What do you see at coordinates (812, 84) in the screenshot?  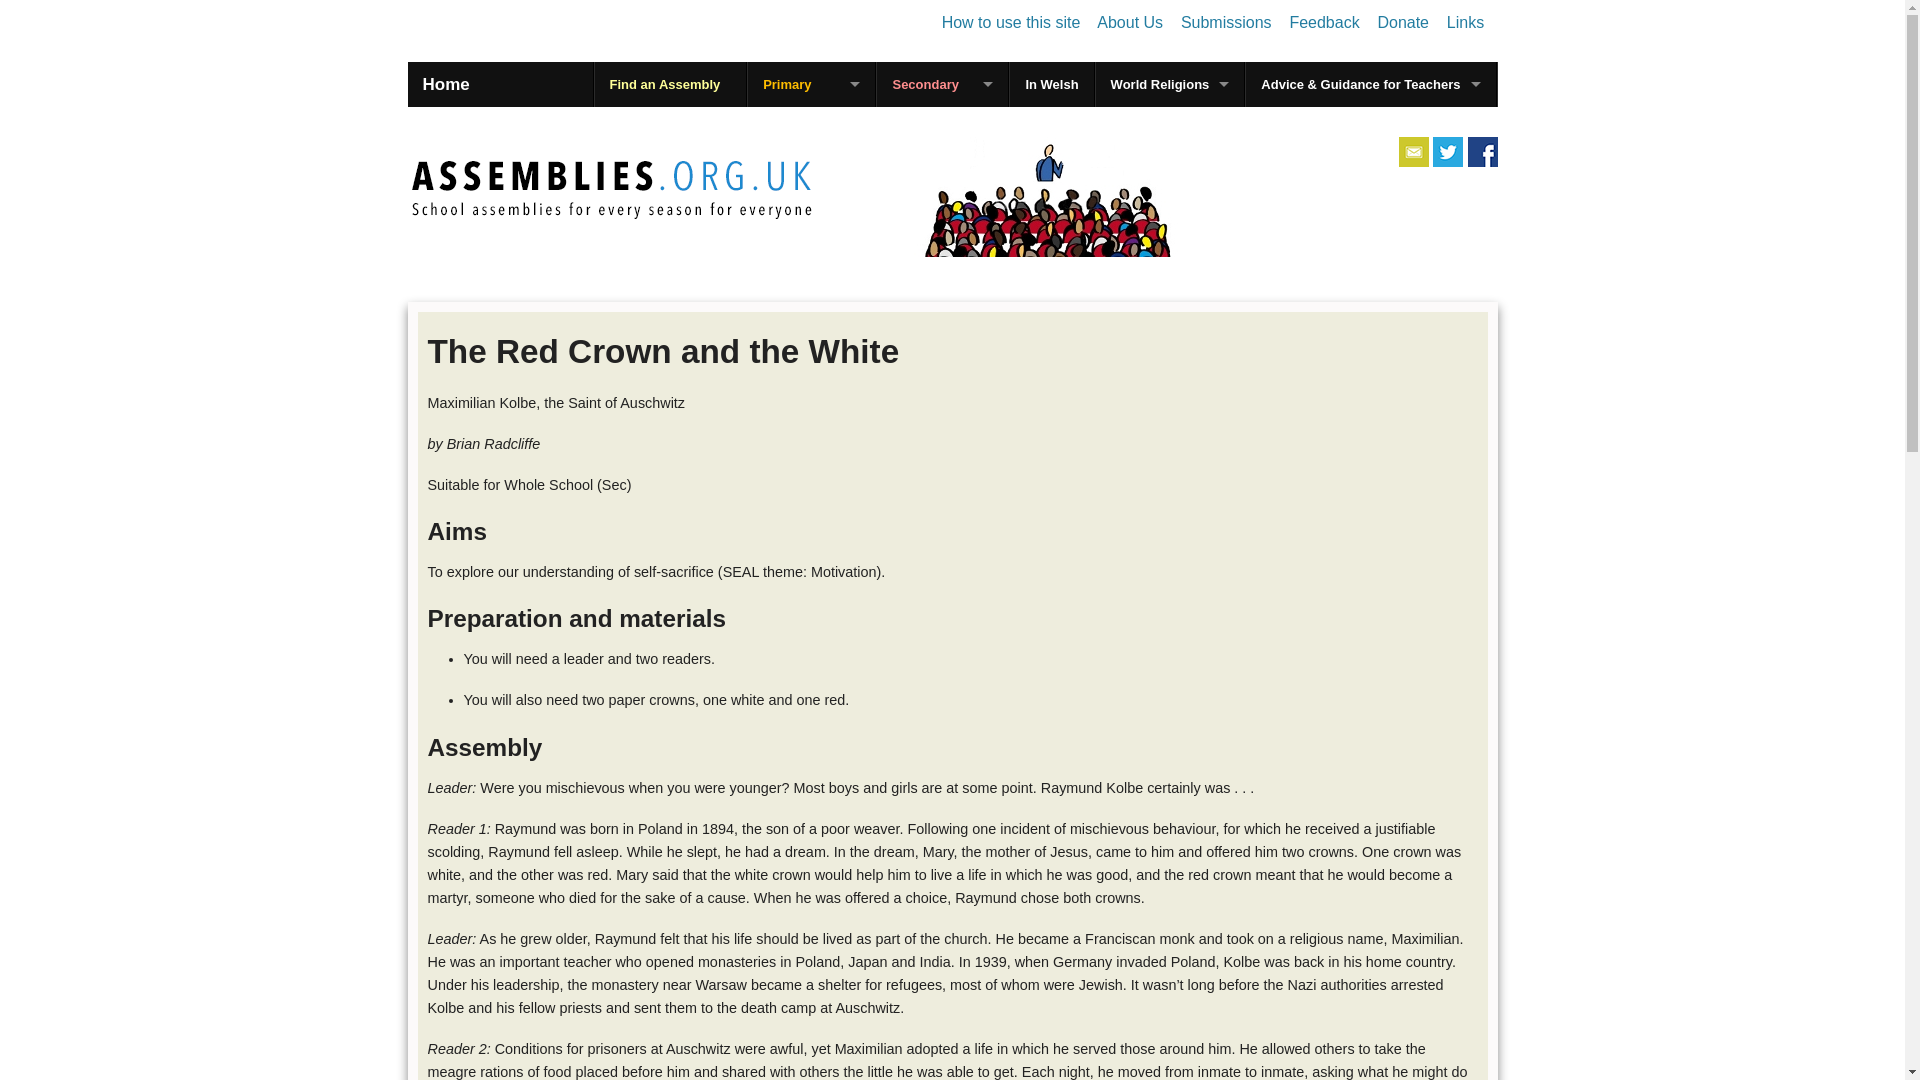 I see `Primary        ` at bounding box center [812, 84].